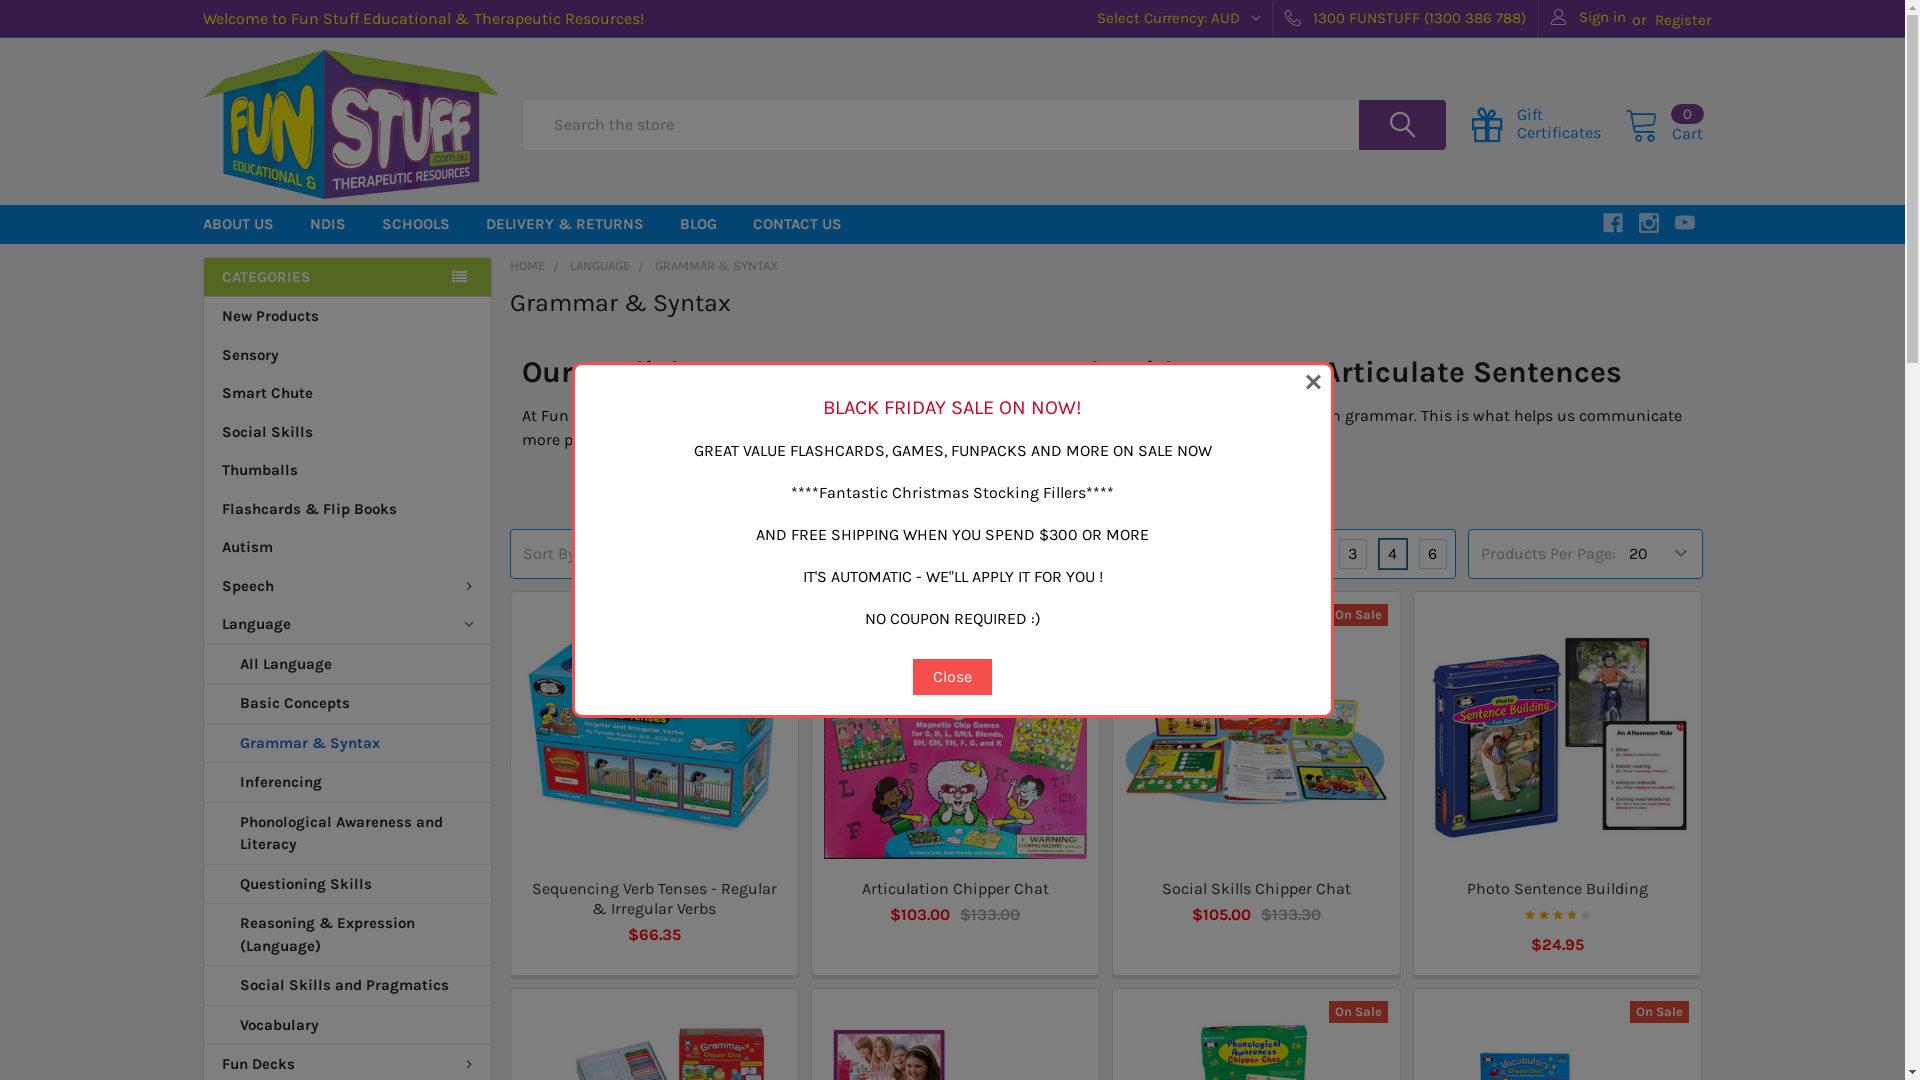 The image size is (1920, 1080). What do you see at coordinates (348, 356) in the screenshot?
I see `Sensory` at bounding box center [348, 356].